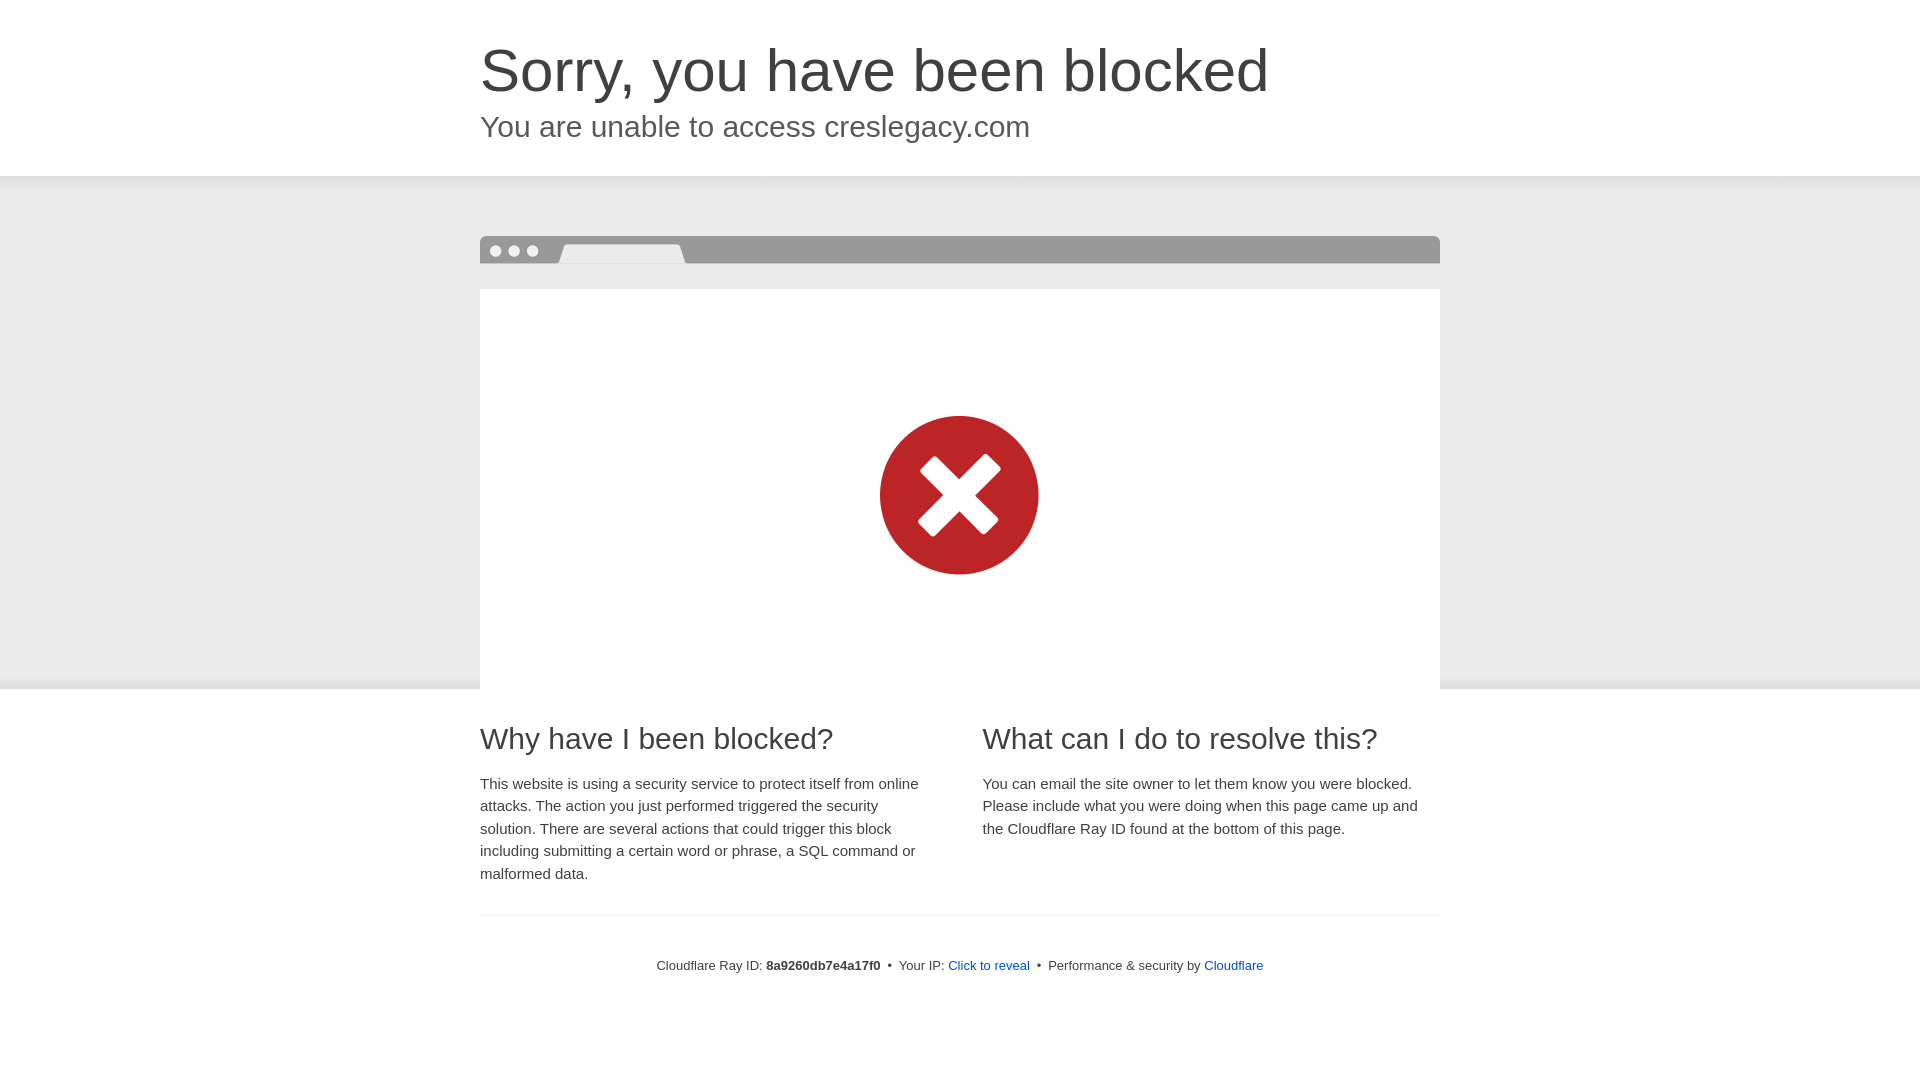 Image resolution: width=1920 pixels, height=1080 pixels. I want to click on Cloudflare, so click(1233, 965).